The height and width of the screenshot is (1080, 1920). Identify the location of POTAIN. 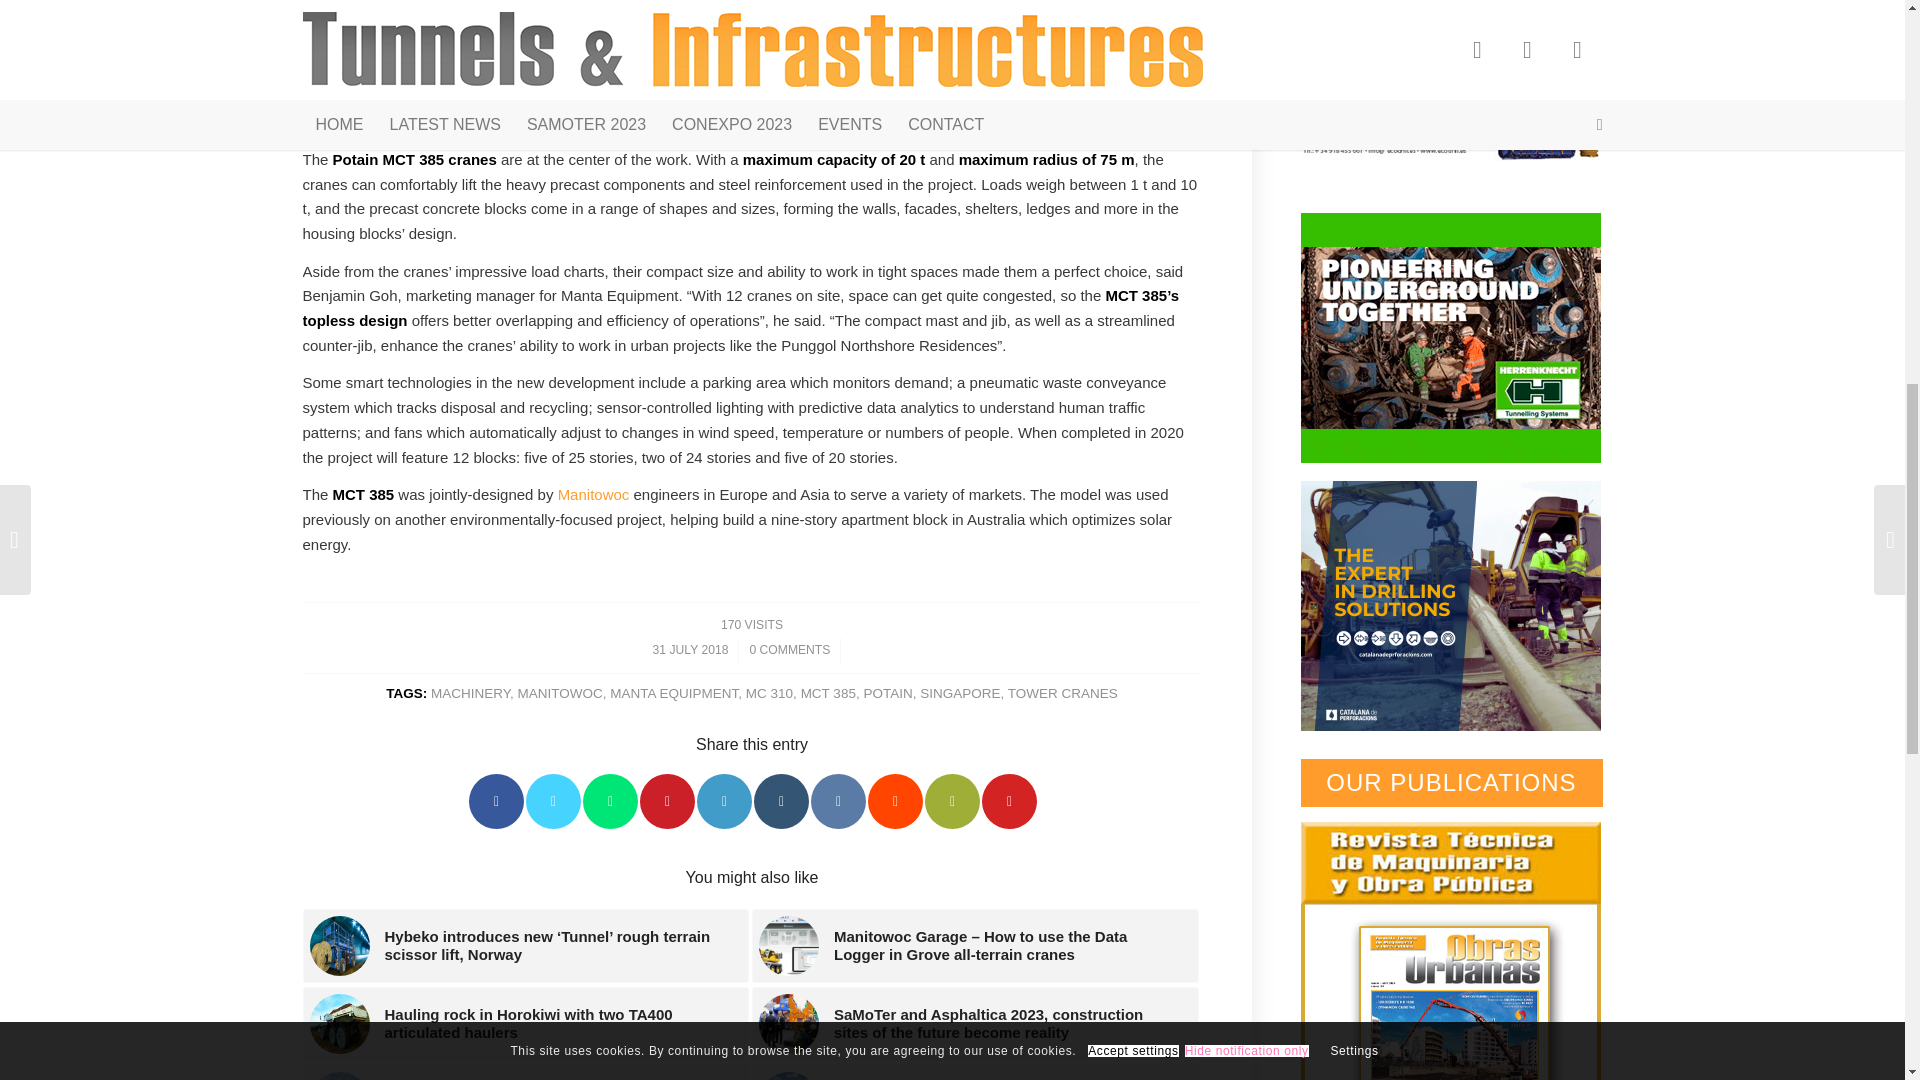
(887, 692).